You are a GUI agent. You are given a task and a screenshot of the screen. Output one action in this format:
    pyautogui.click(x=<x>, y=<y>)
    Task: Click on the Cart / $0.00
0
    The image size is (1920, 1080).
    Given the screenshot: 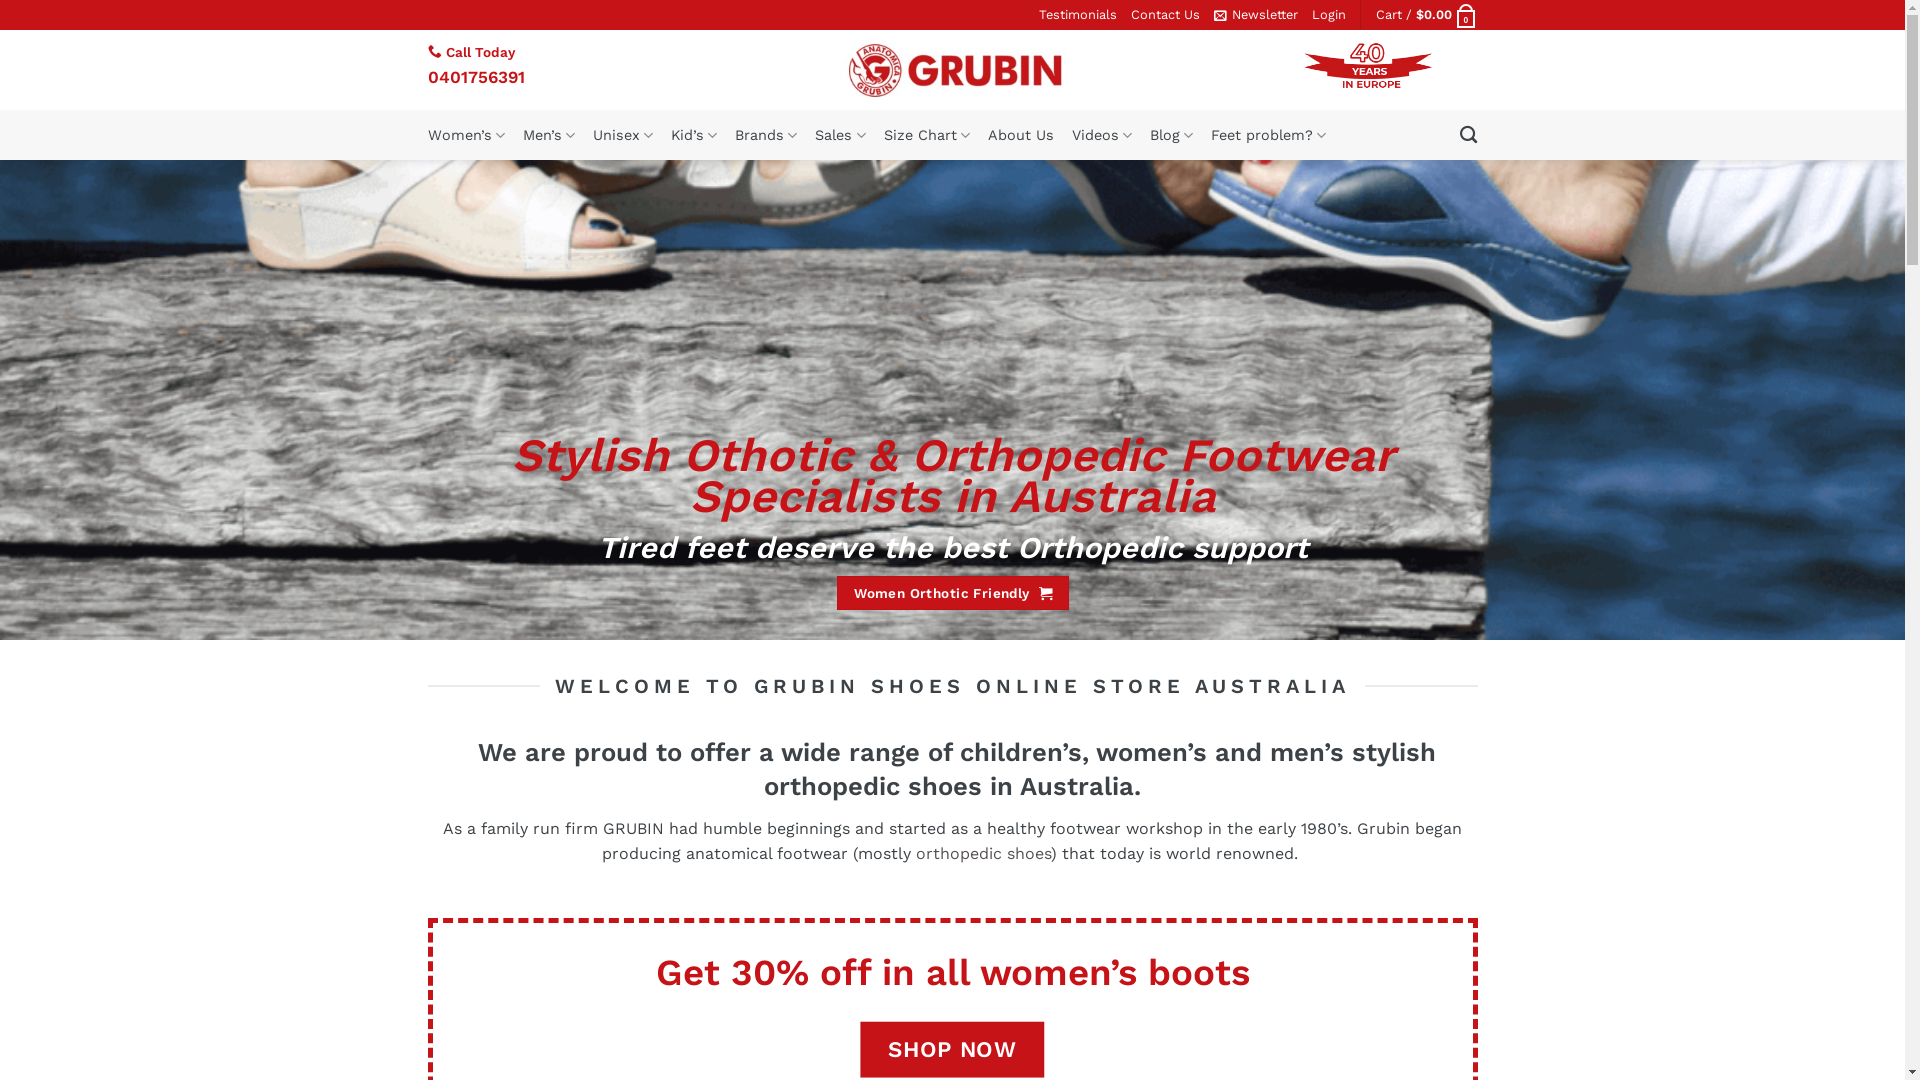 What is the action you would take?
    pyautogui.click(x=1427, y=15)
    